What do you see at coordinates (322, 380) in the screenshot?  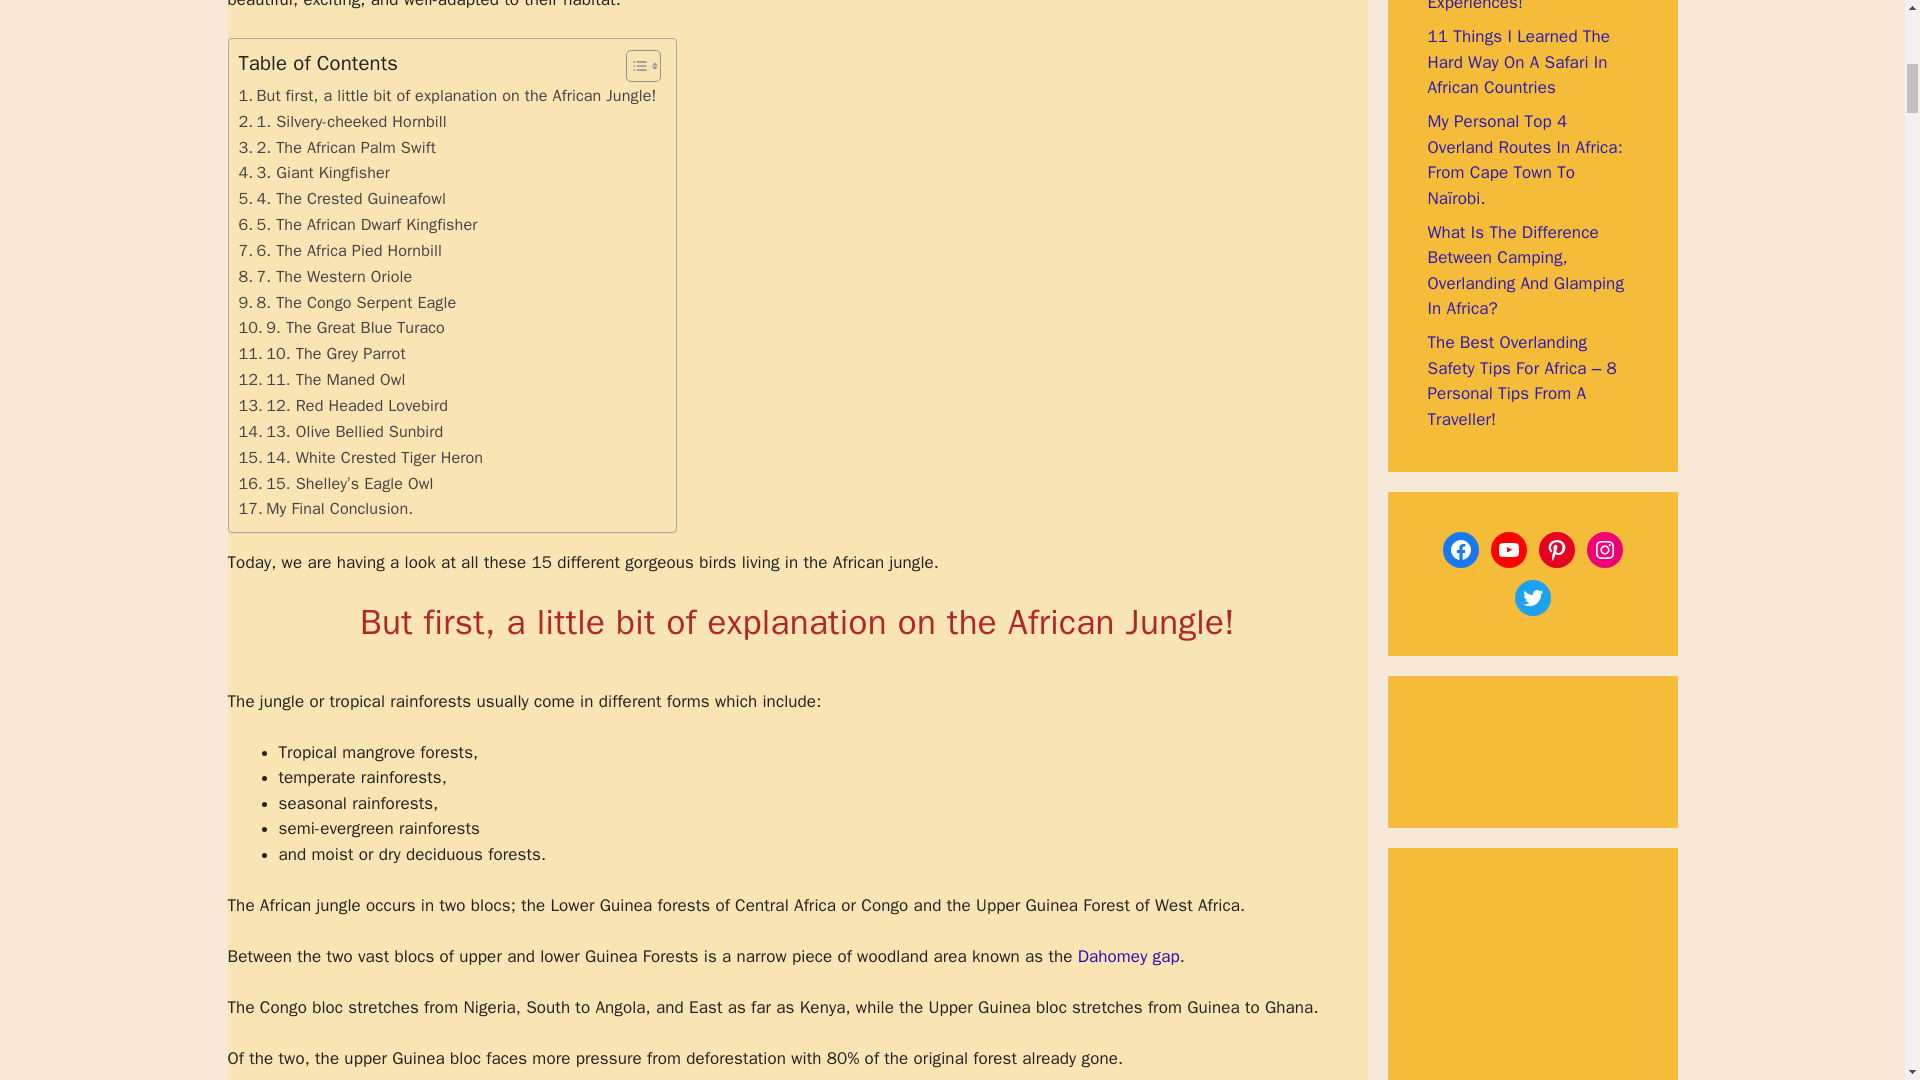 I see `11. The Maned Owl` at bounding box center [322, 380].